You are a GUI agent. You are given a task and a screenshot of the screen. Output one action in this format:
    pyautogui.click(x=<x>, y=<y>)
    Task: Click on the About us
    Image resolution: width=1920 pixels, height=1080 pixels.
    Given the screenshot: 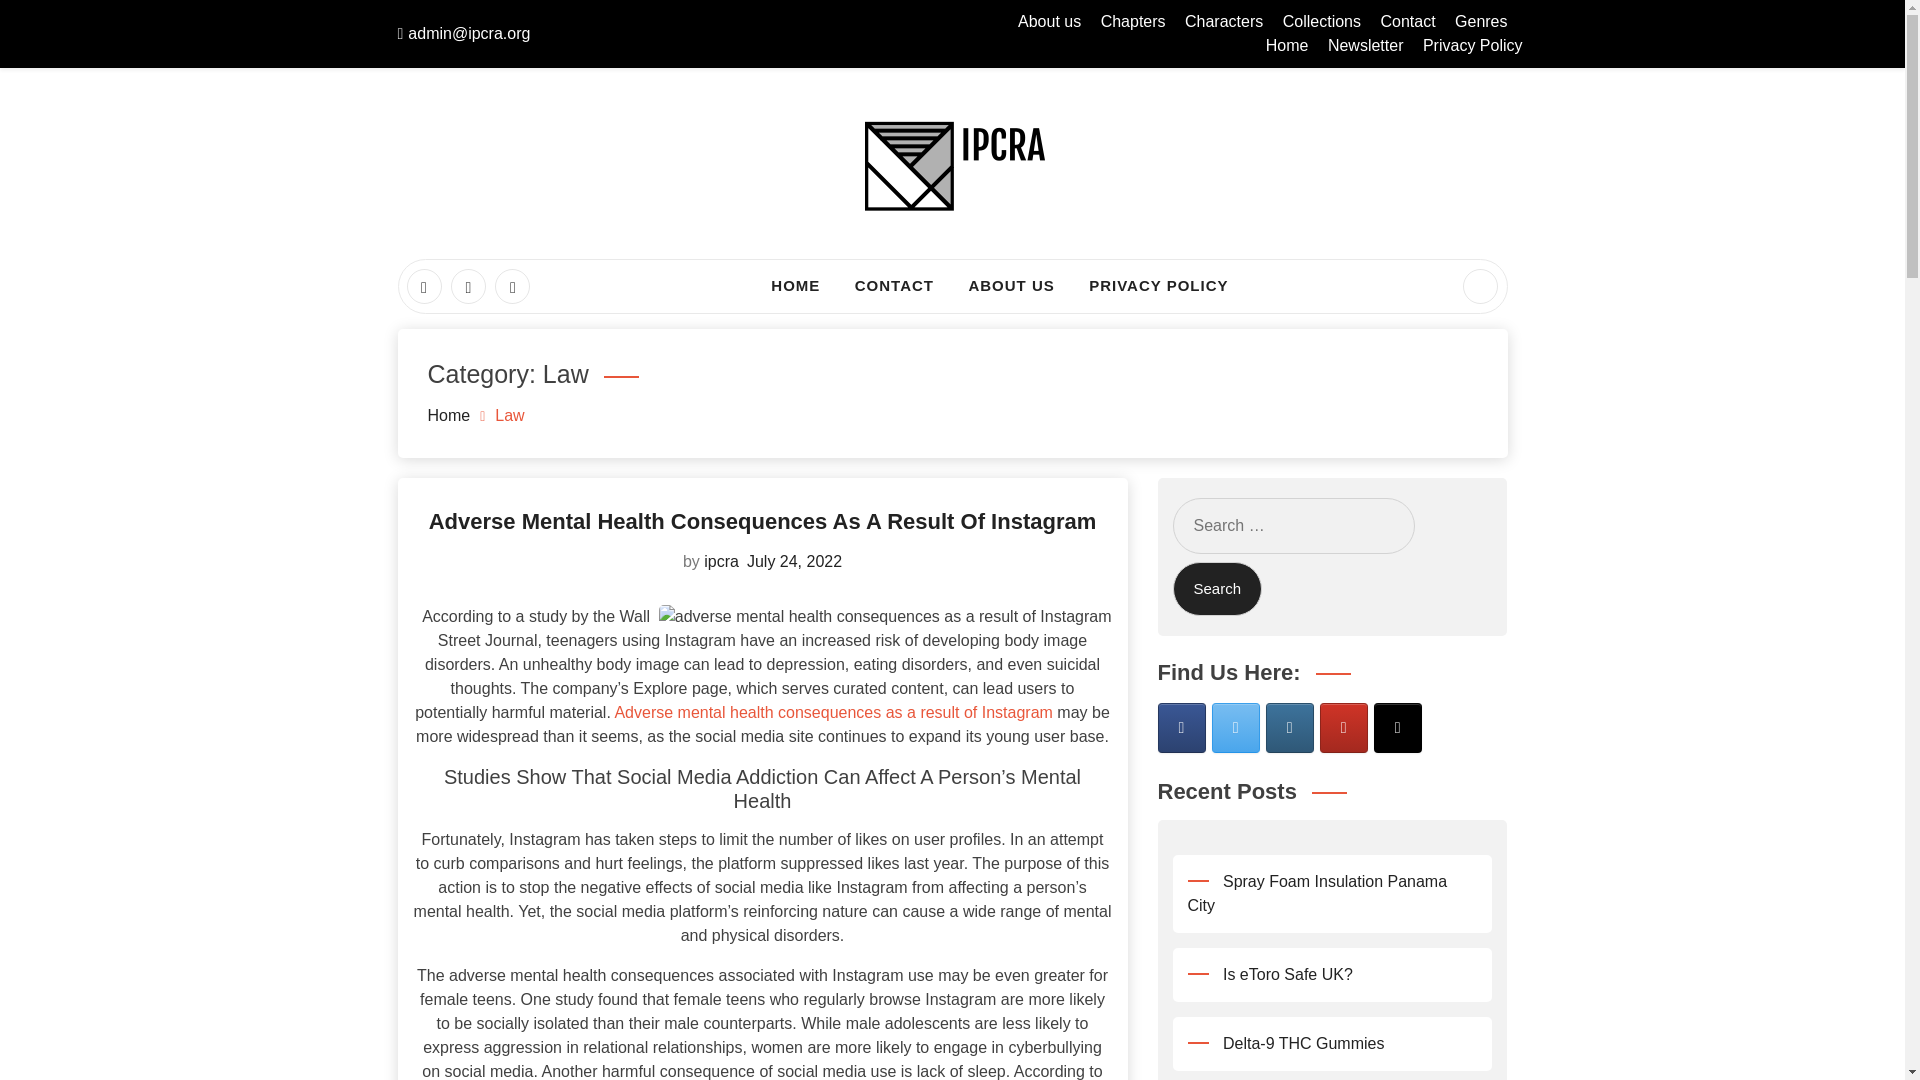 What is the action you would take?
    pyautogui.click(x=1048, y=21)
    